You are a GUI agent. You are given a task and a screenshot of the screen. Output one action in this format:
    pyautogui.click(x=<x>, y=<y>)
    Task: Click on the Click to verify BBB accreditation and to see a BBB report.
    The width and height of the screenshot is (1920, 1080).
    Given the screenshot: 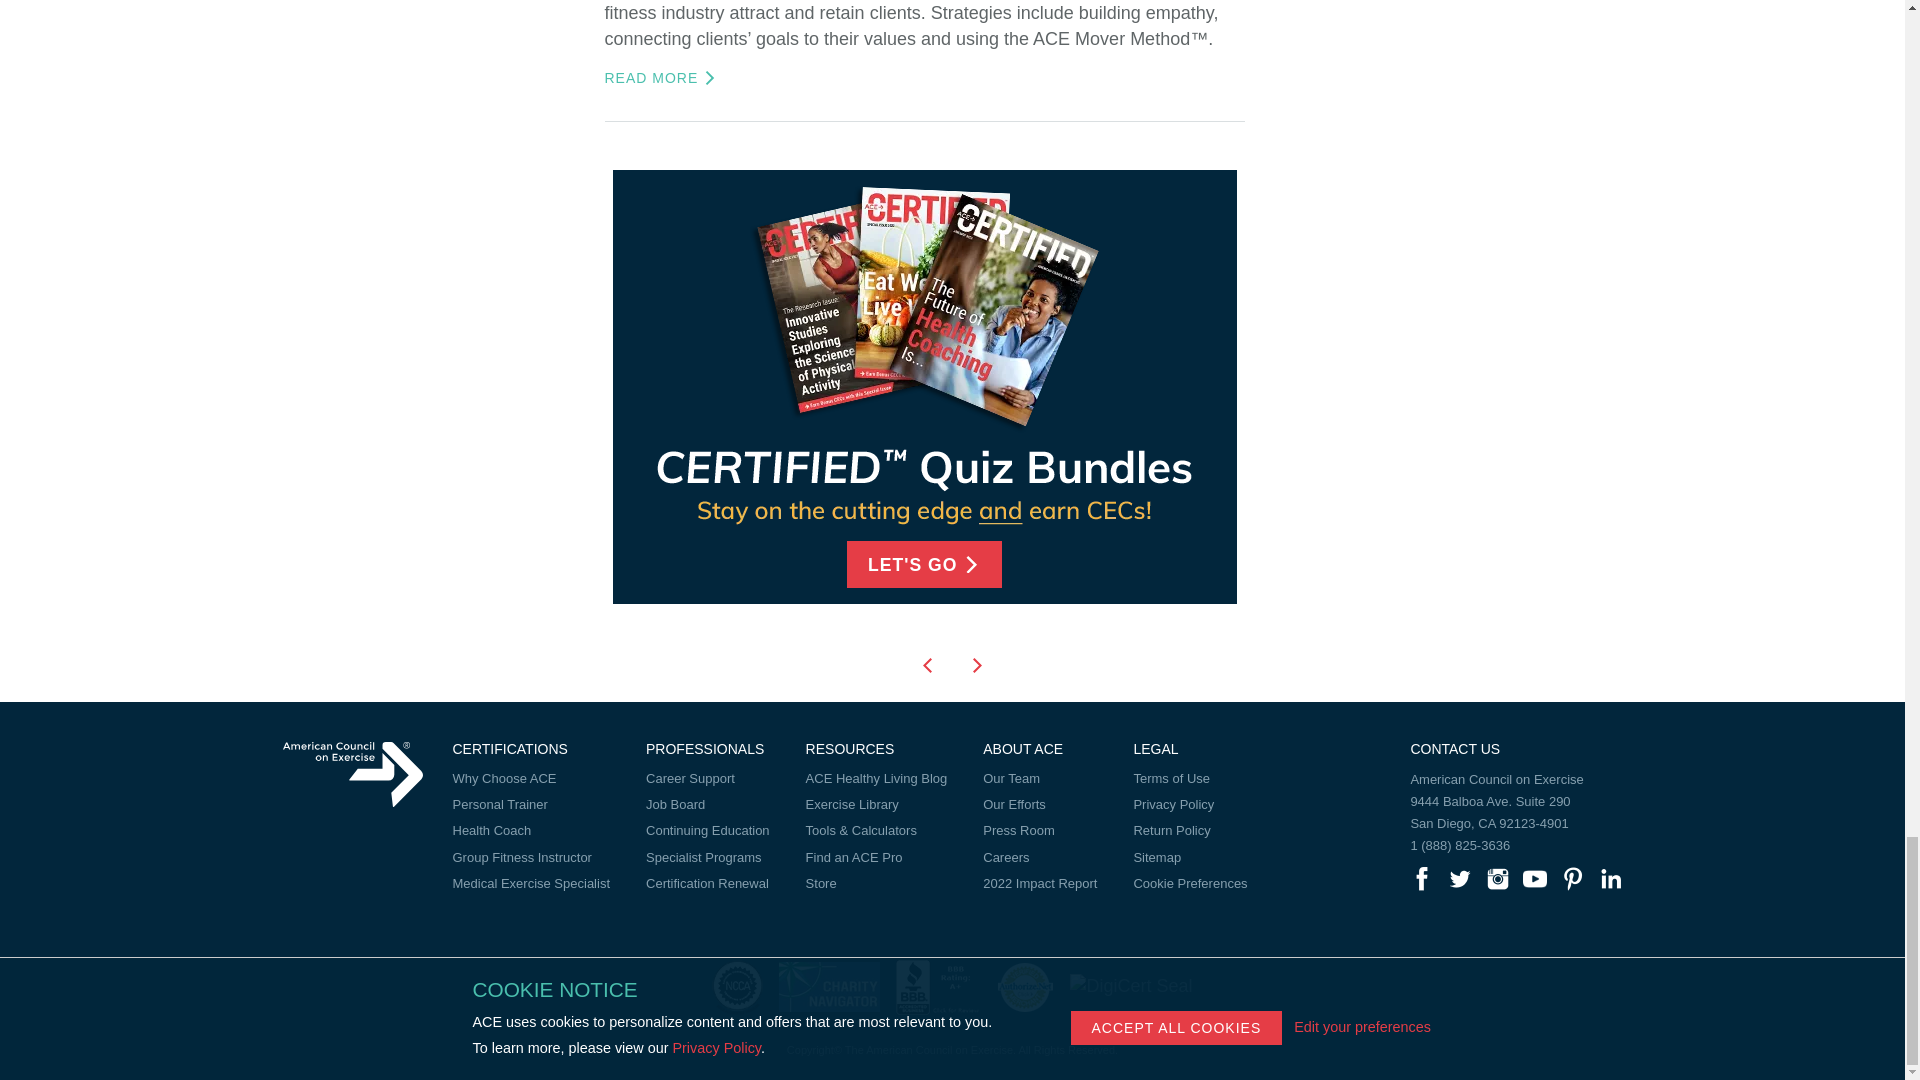 What is the action you would take?
    pyautogui.click(x=938, y=986)
    